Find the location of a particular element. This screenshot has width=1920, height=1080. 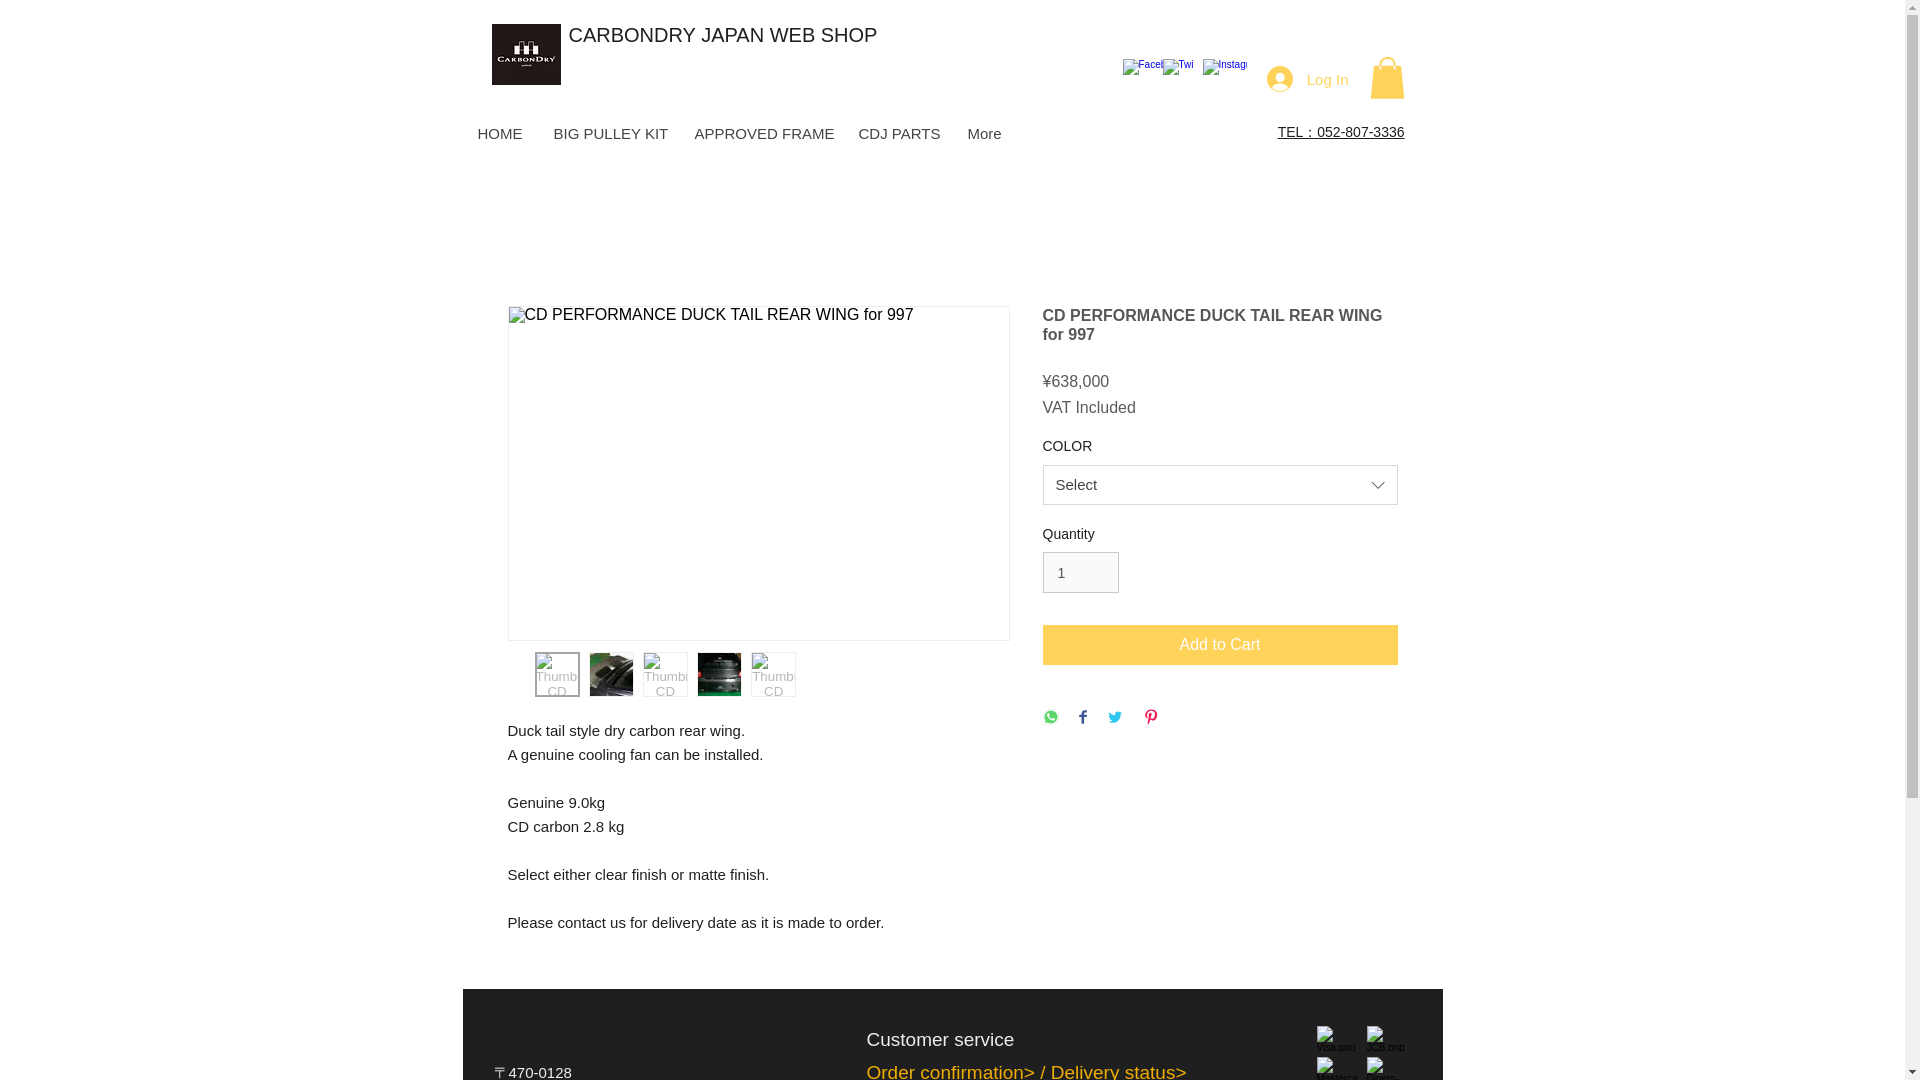

BIG PULLEY KIT is located at coordinates (608, 134).